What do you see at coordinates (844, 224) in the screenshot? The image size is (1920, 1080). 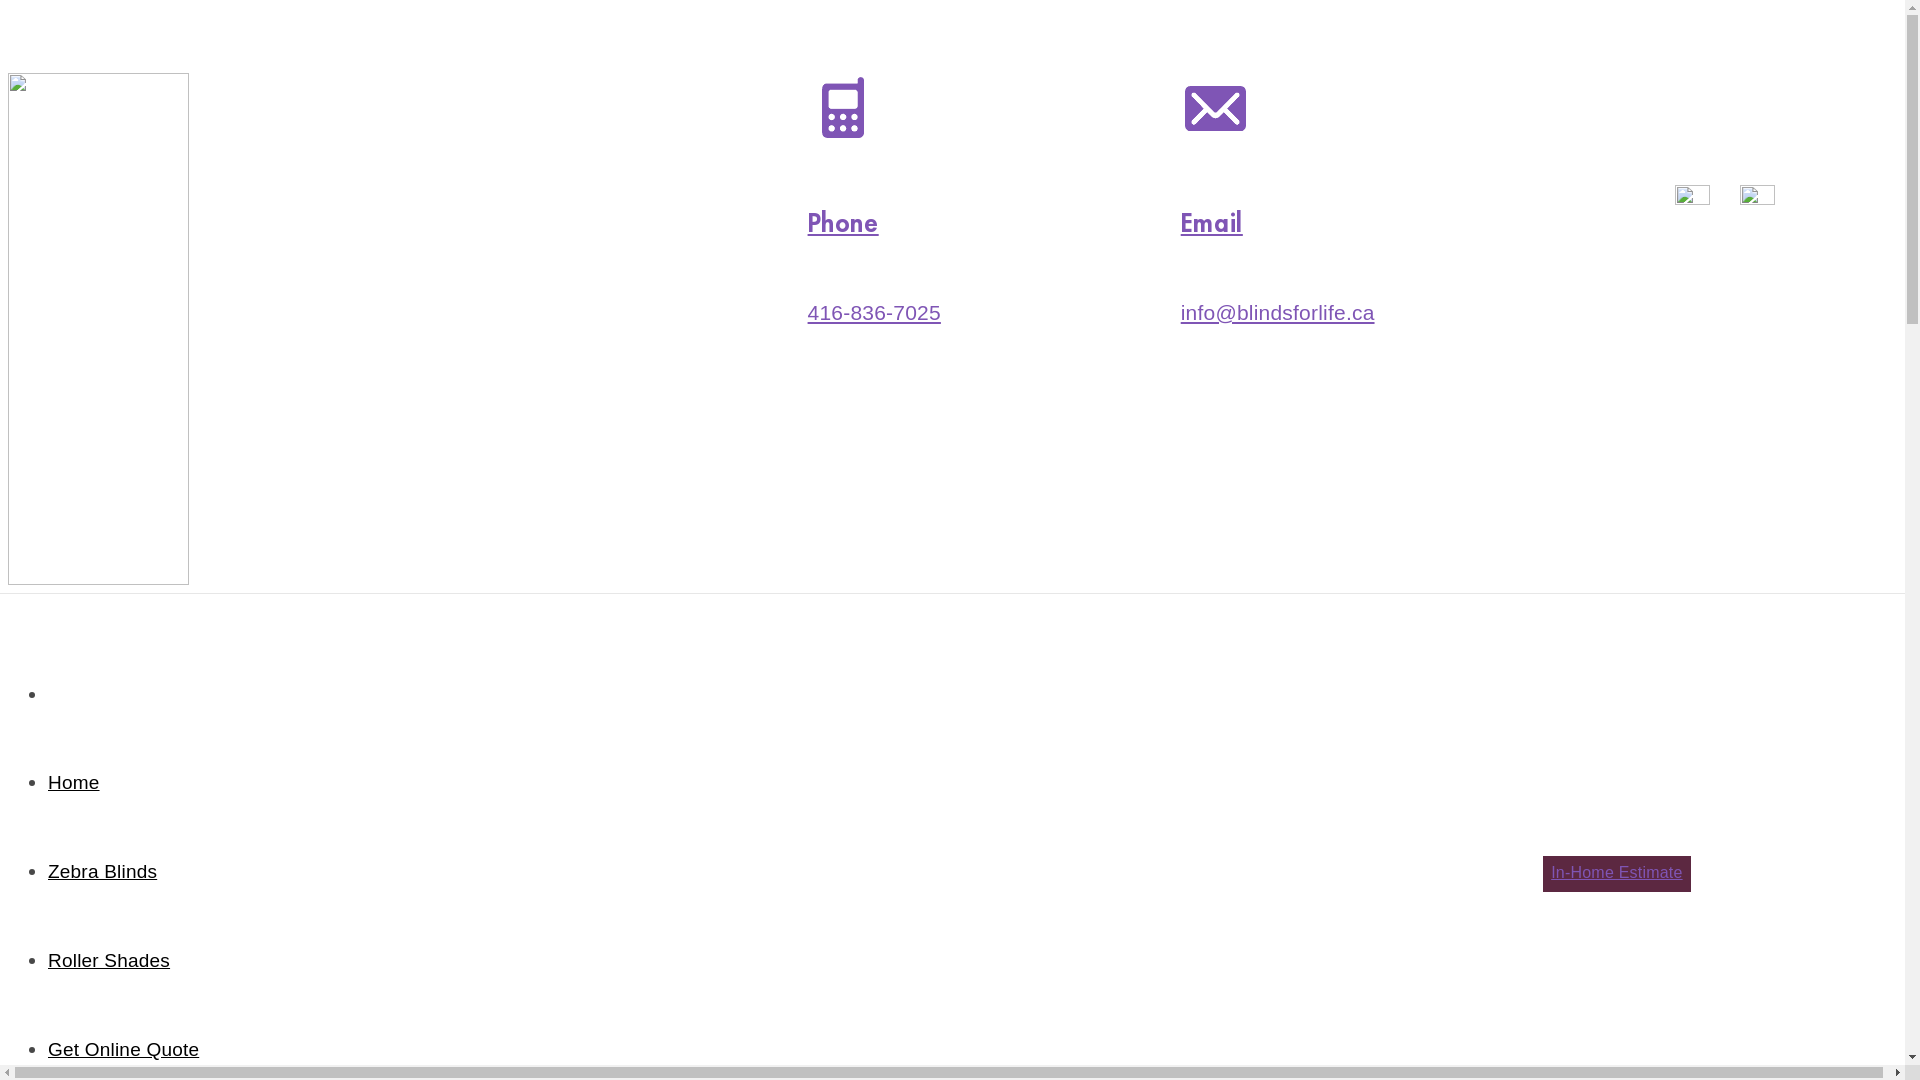 I see `Phone` at bounding box center [844, 224].